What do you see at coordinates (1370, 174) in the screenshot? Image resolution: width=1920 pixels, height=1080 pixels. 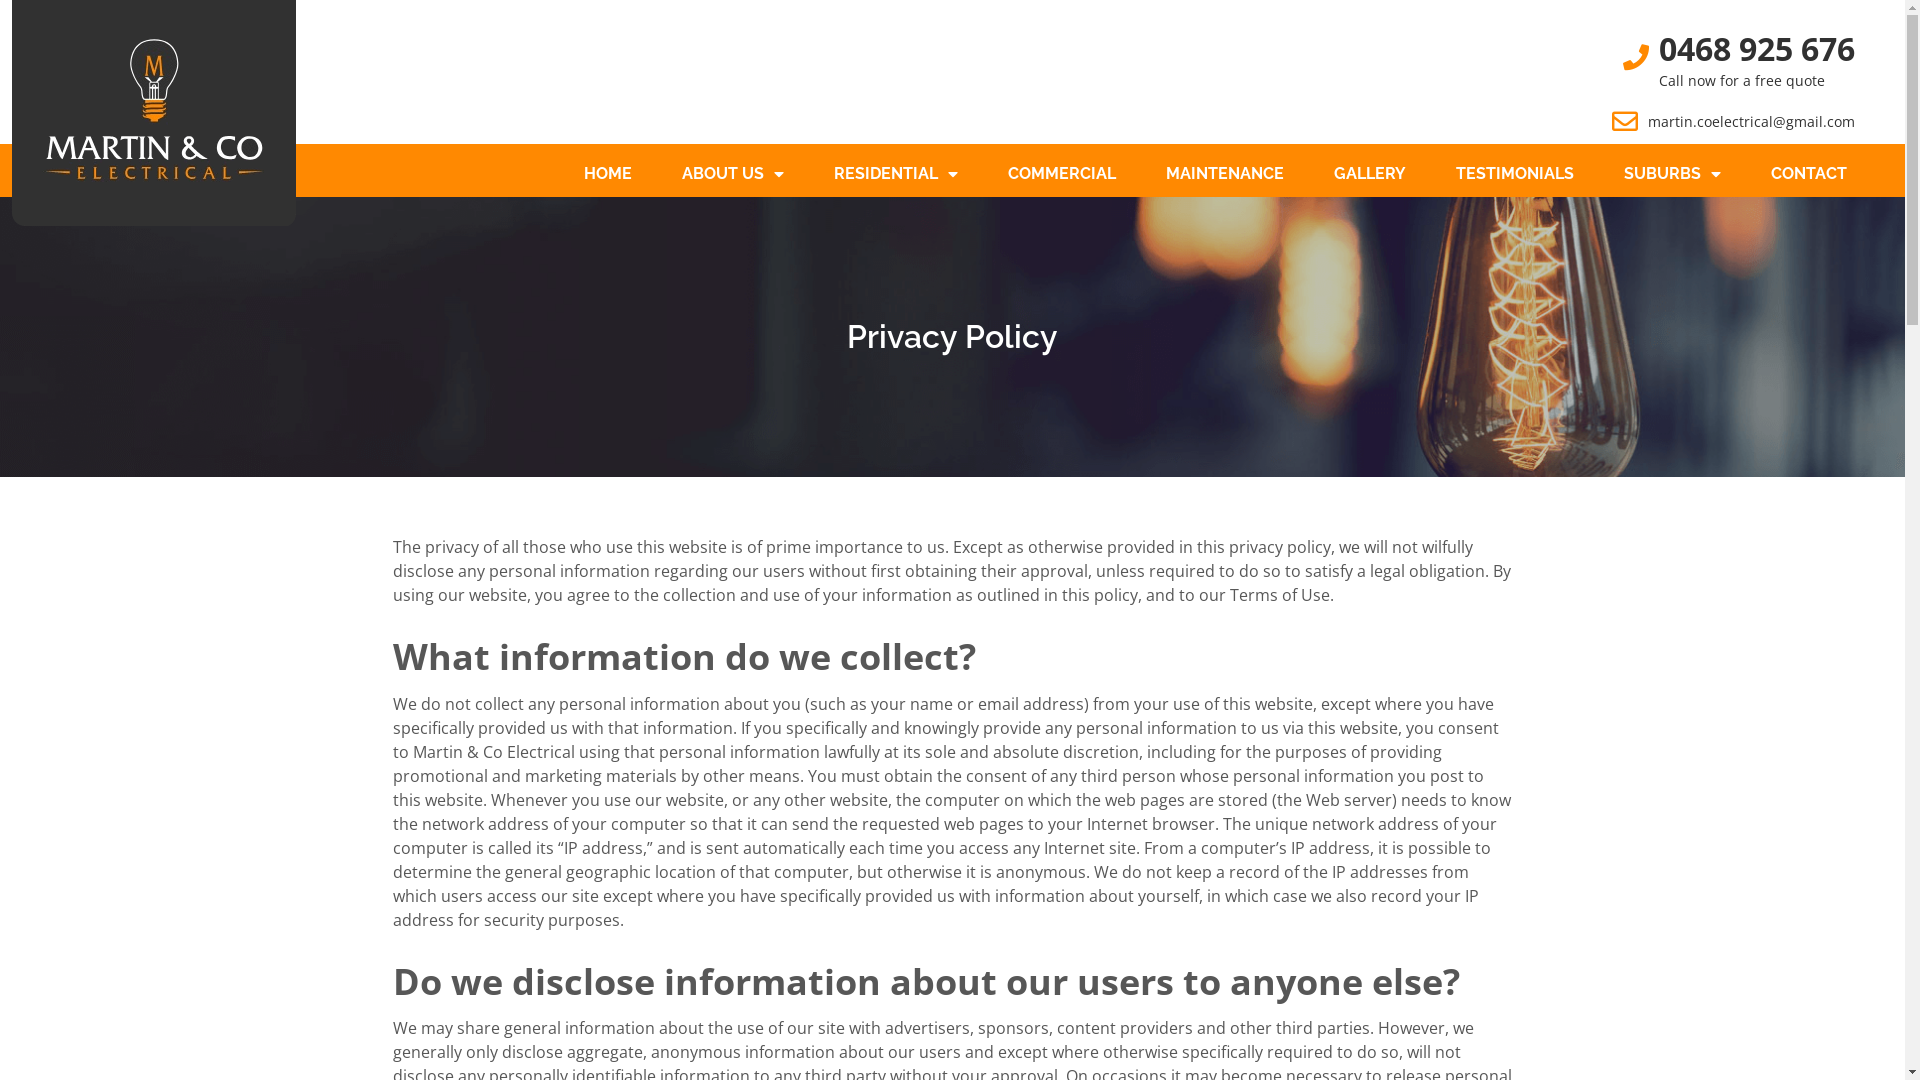 I see `GALLERY` at bounding box center [1370, 174].